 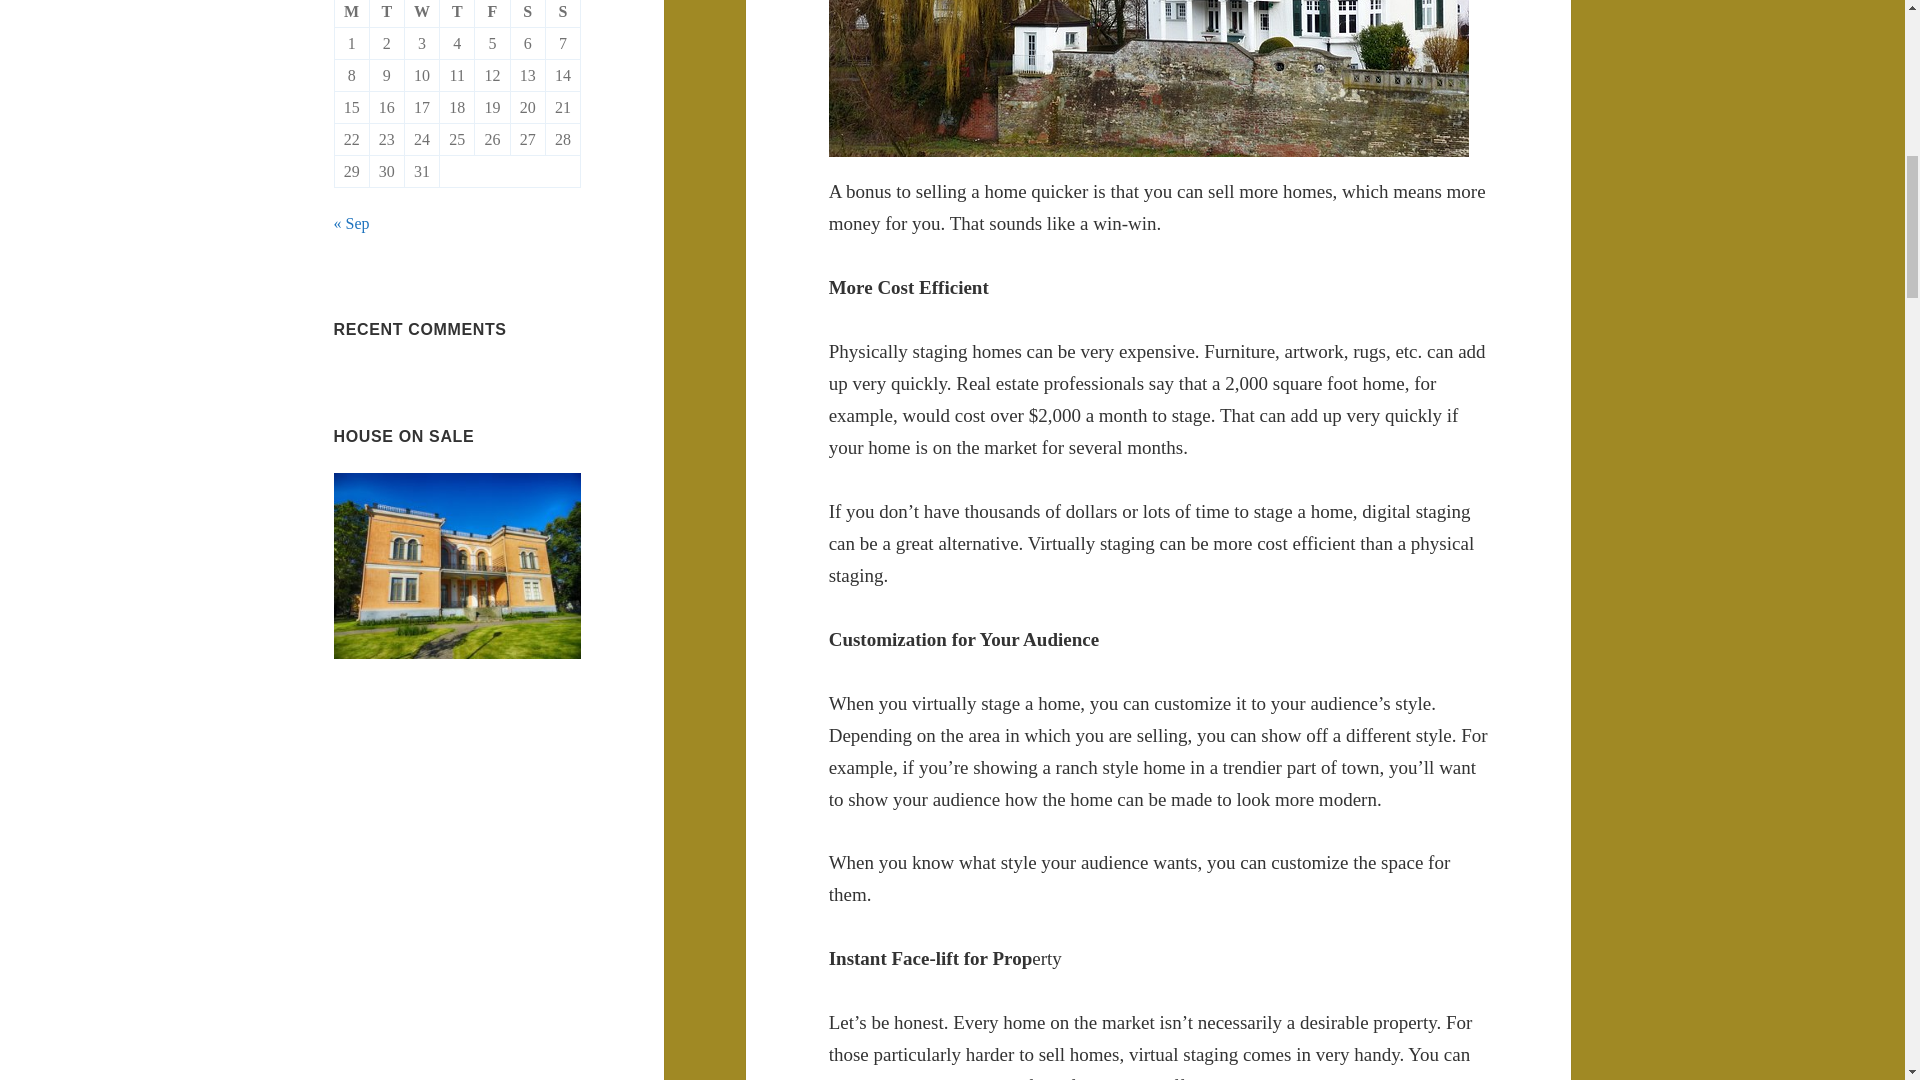 I want to click on Thursday, so click(x=456, y=14).